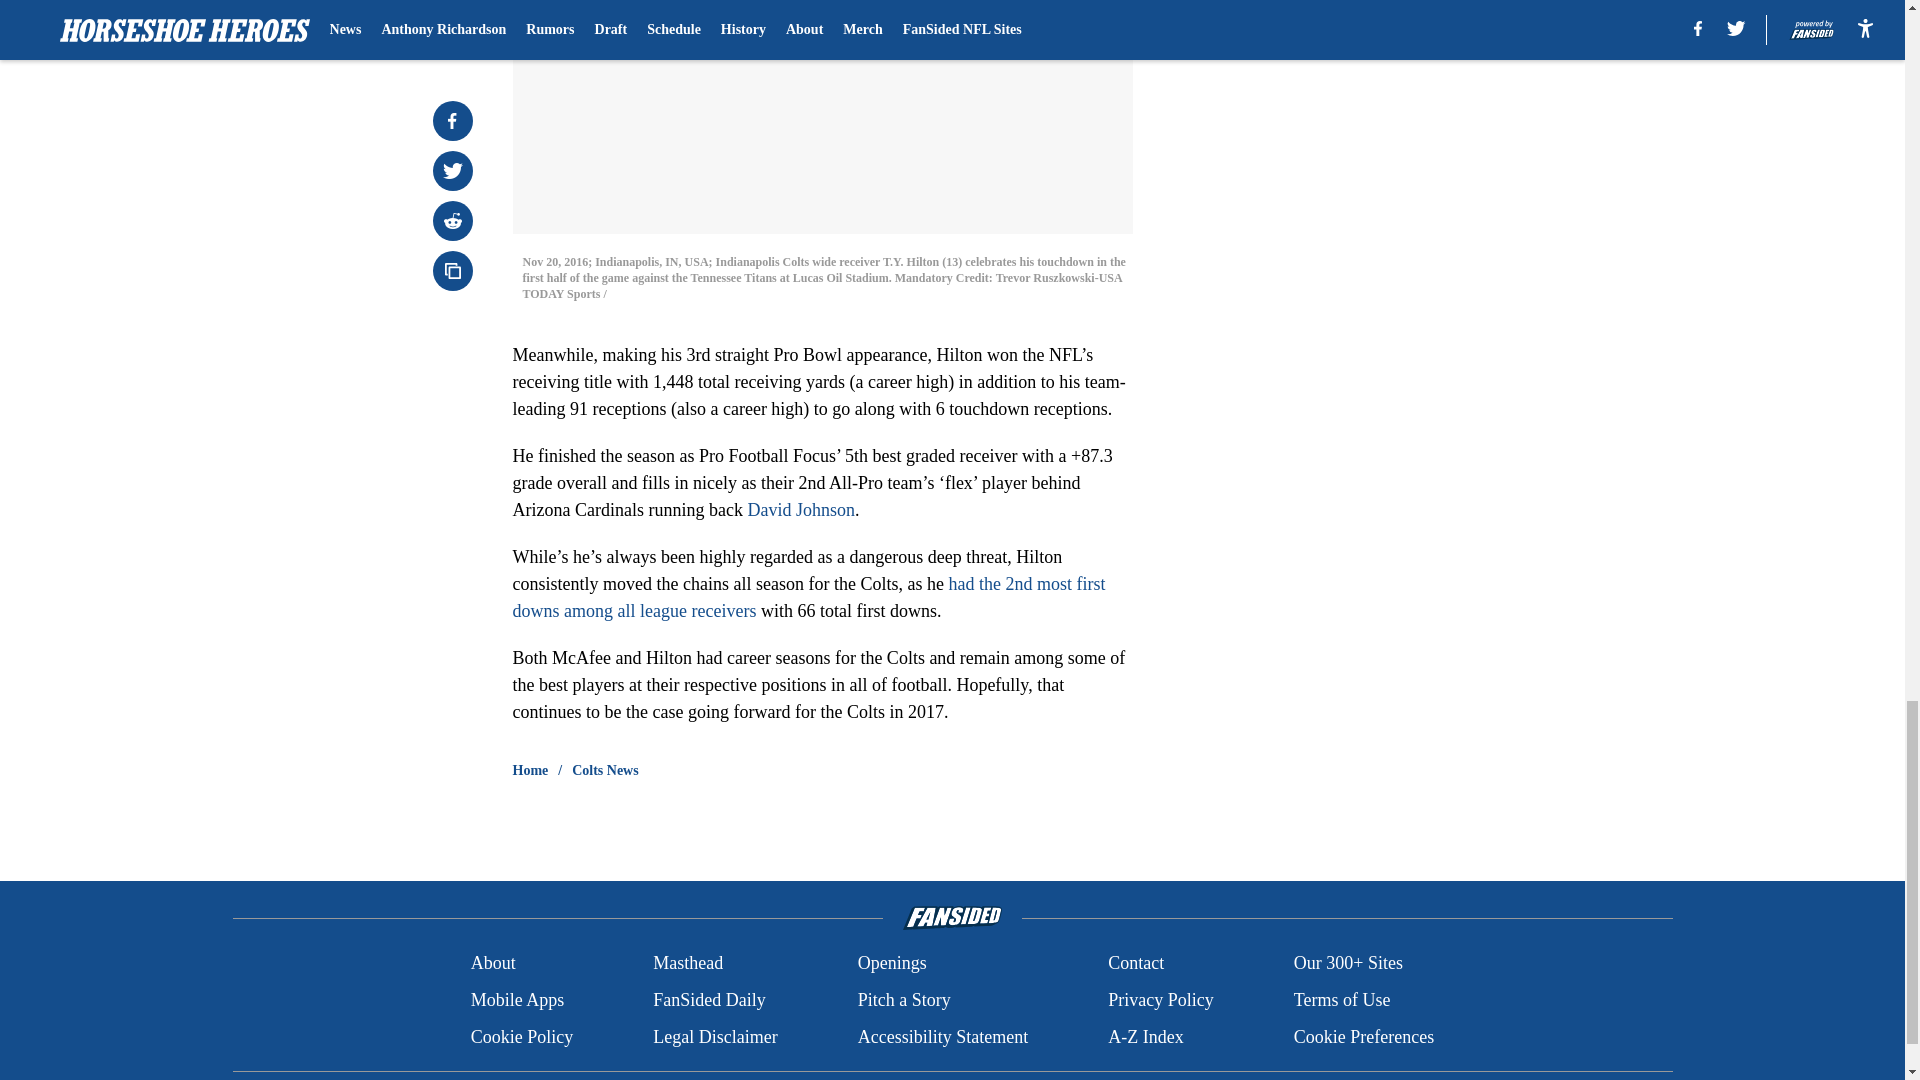  Describe the element at coordinates (1135, 964) in the screenshot. I see `Contact` at that location.